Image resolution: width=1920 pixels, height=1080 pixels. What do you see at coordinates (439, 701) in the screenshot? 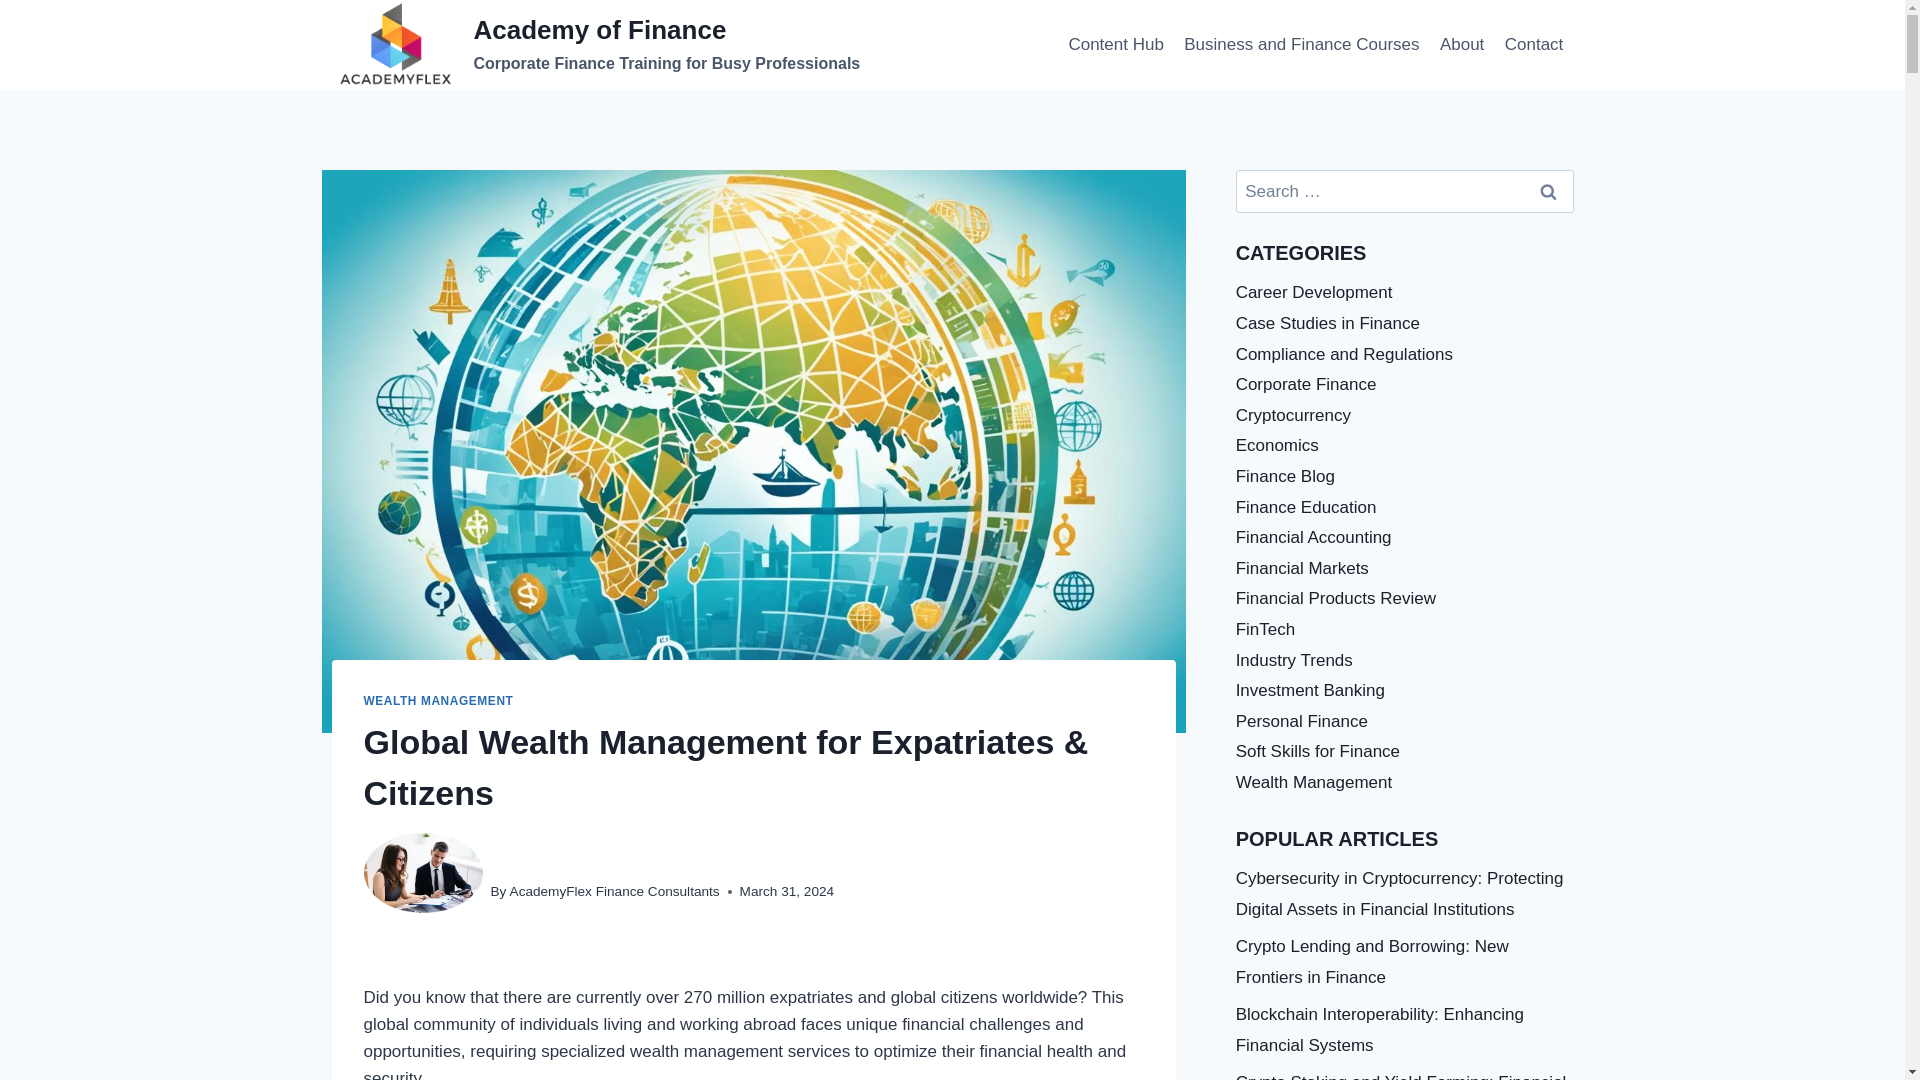
I see `WEALTH MANAGEMENT` at bounding box center [439, 701].